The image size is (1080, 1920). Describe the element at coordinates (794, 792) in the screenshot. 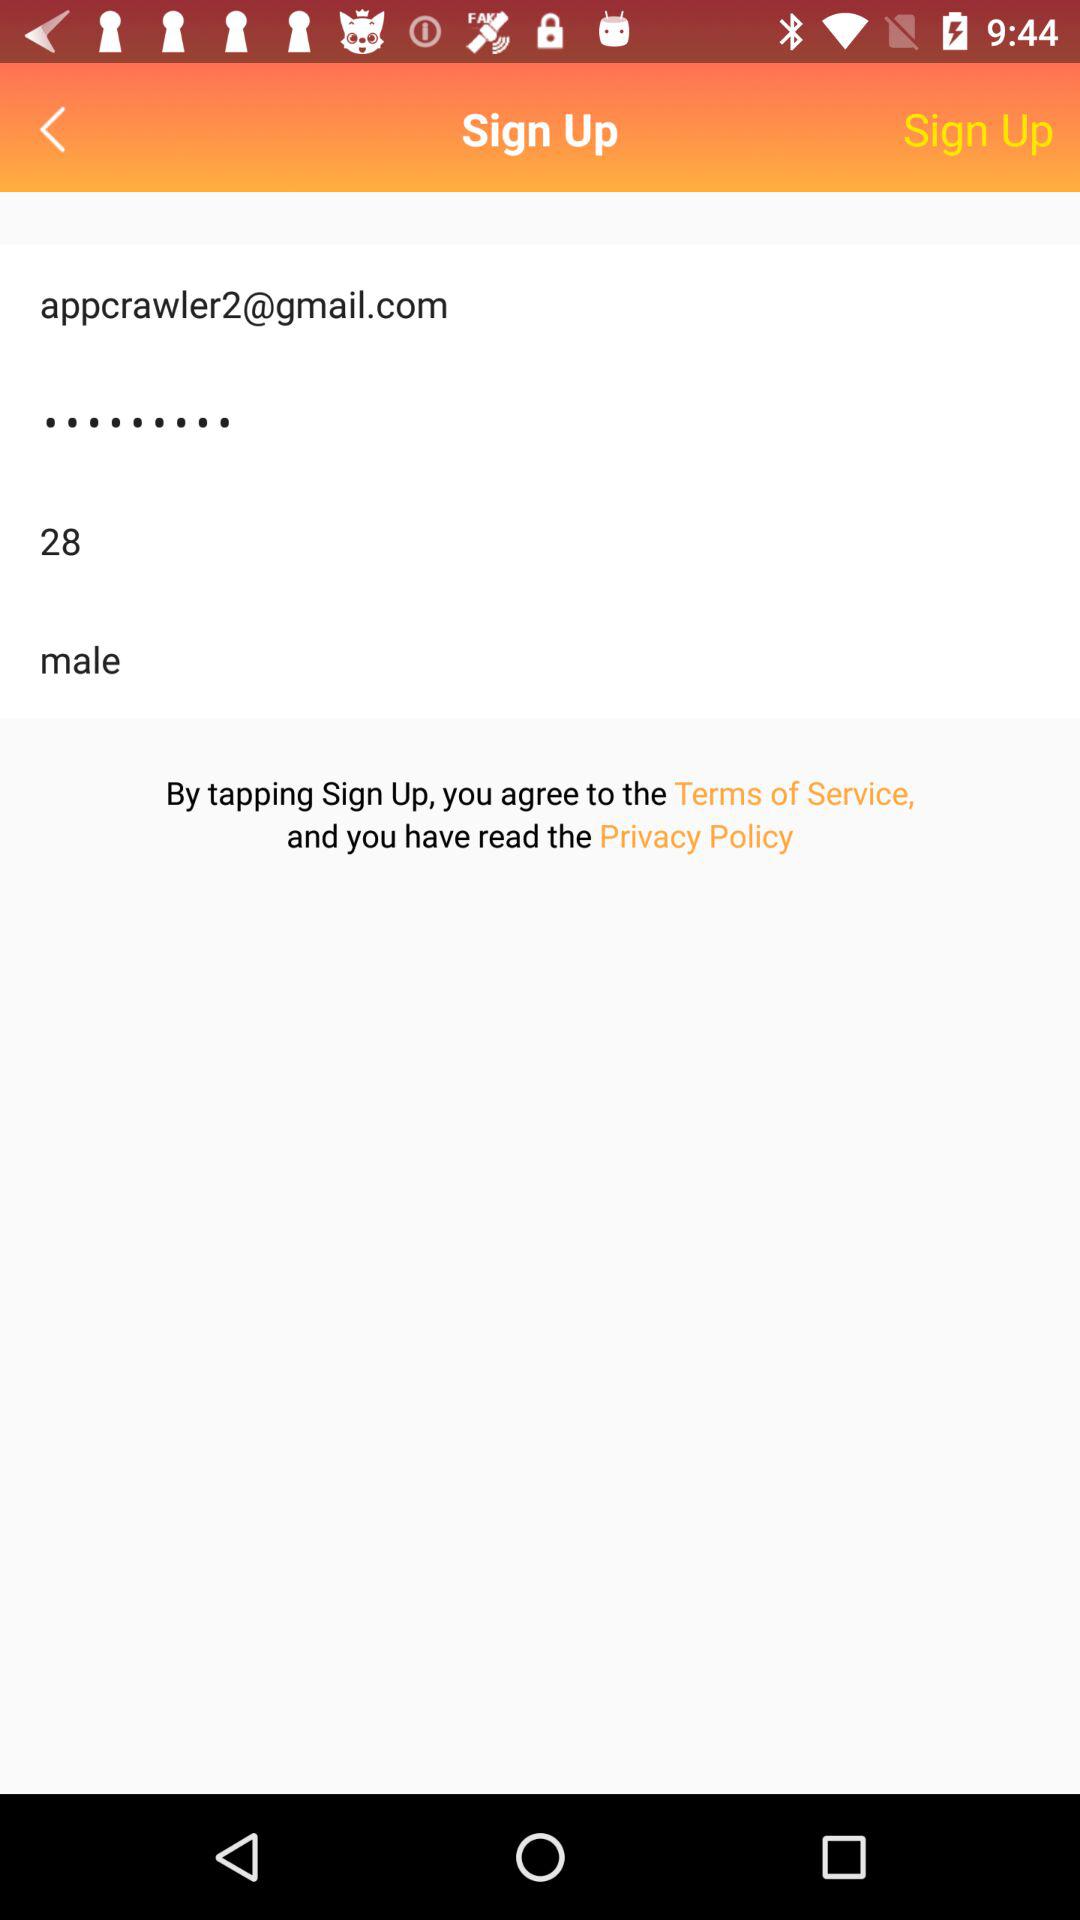

I see `turn on terms of service,` at that location.